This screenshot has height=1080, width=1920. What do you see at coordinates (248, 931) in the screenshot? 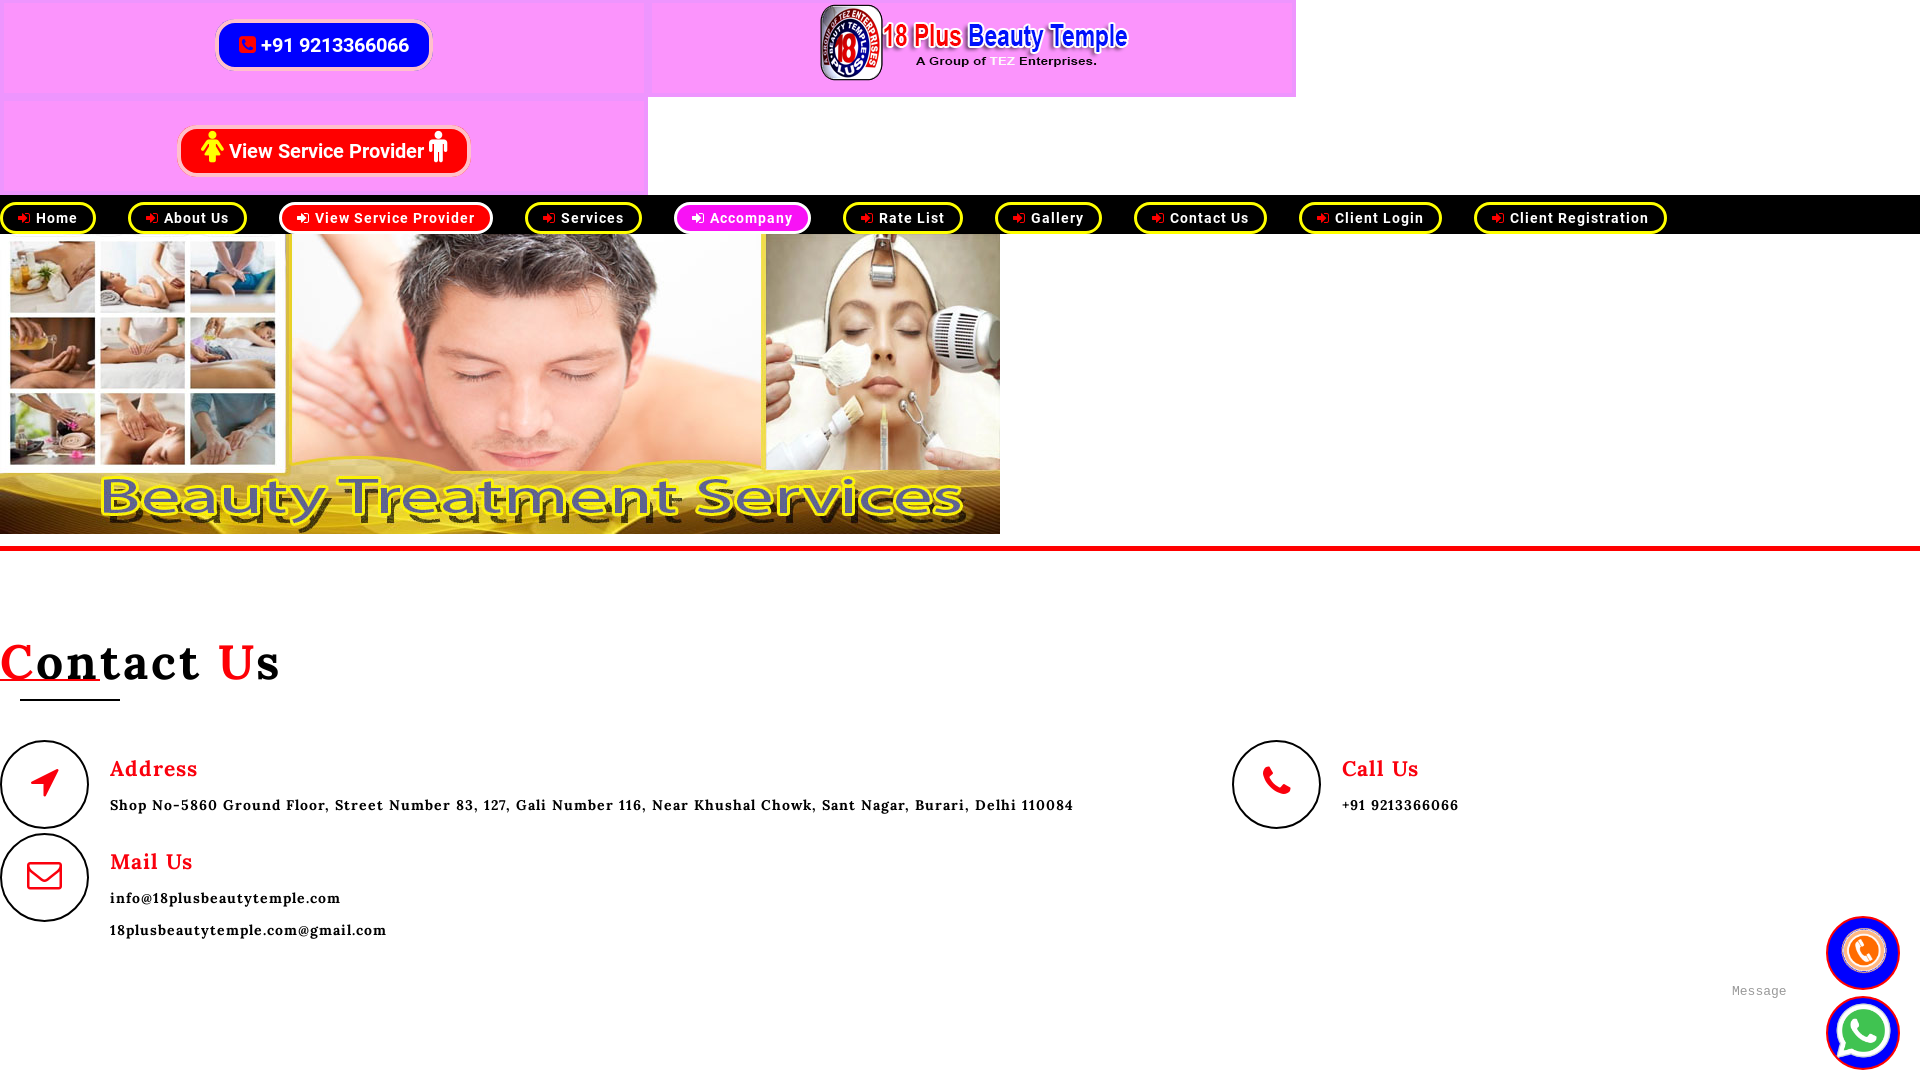
I see `18plusbeautytemple.com@gmail.com` at bounding box center [248, 931].